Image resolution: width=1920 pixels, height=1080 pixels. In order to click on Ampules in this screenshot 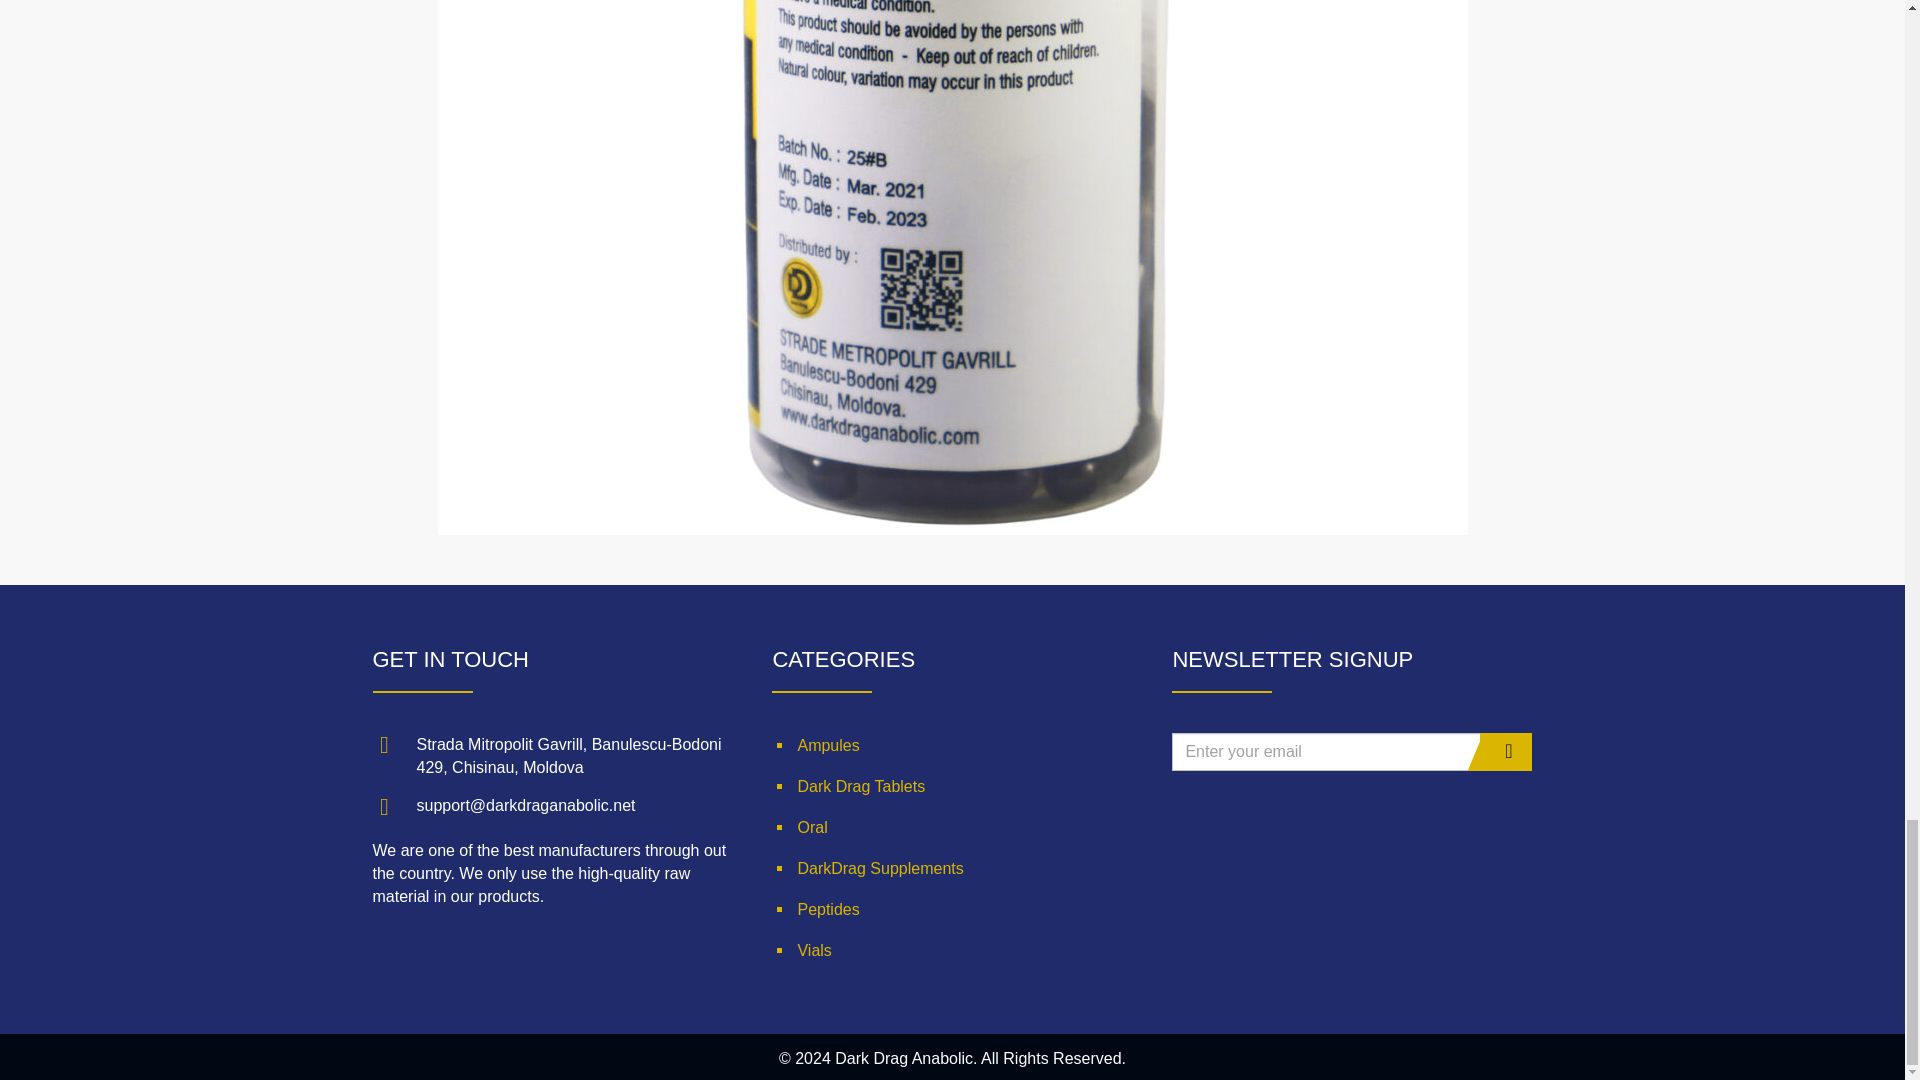, I will do `click(952, 744)`.